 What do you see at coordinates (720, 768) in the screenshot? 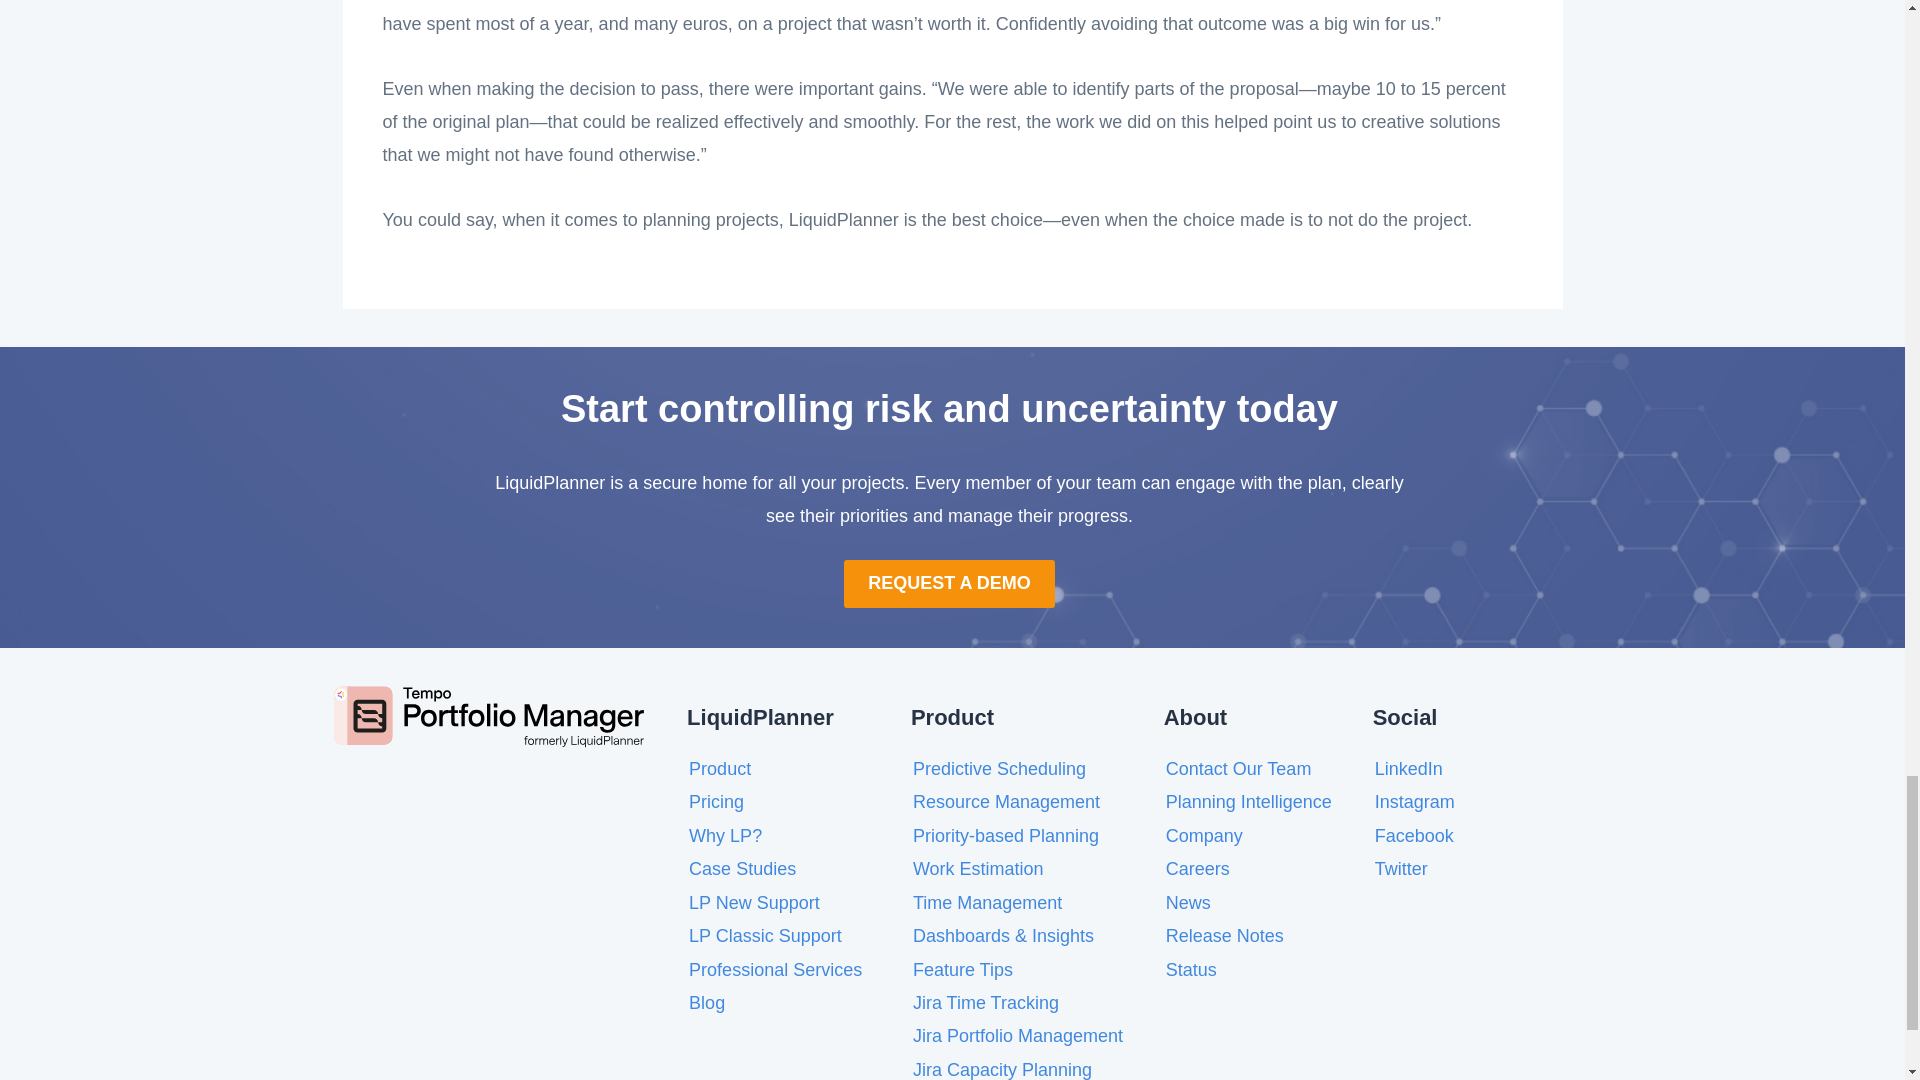
I see `Product` at bounding box center [720, 768].